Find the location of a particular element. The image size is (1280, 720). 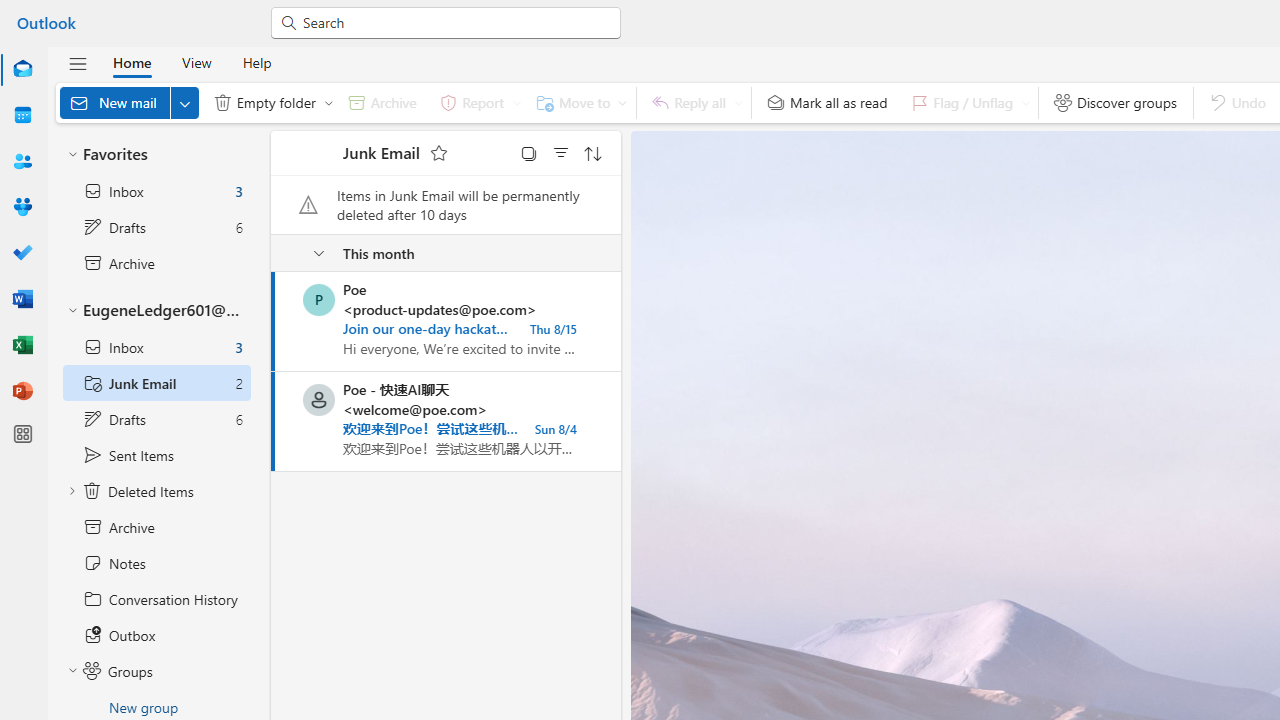

Select a message is located at coordinates (305, 400).